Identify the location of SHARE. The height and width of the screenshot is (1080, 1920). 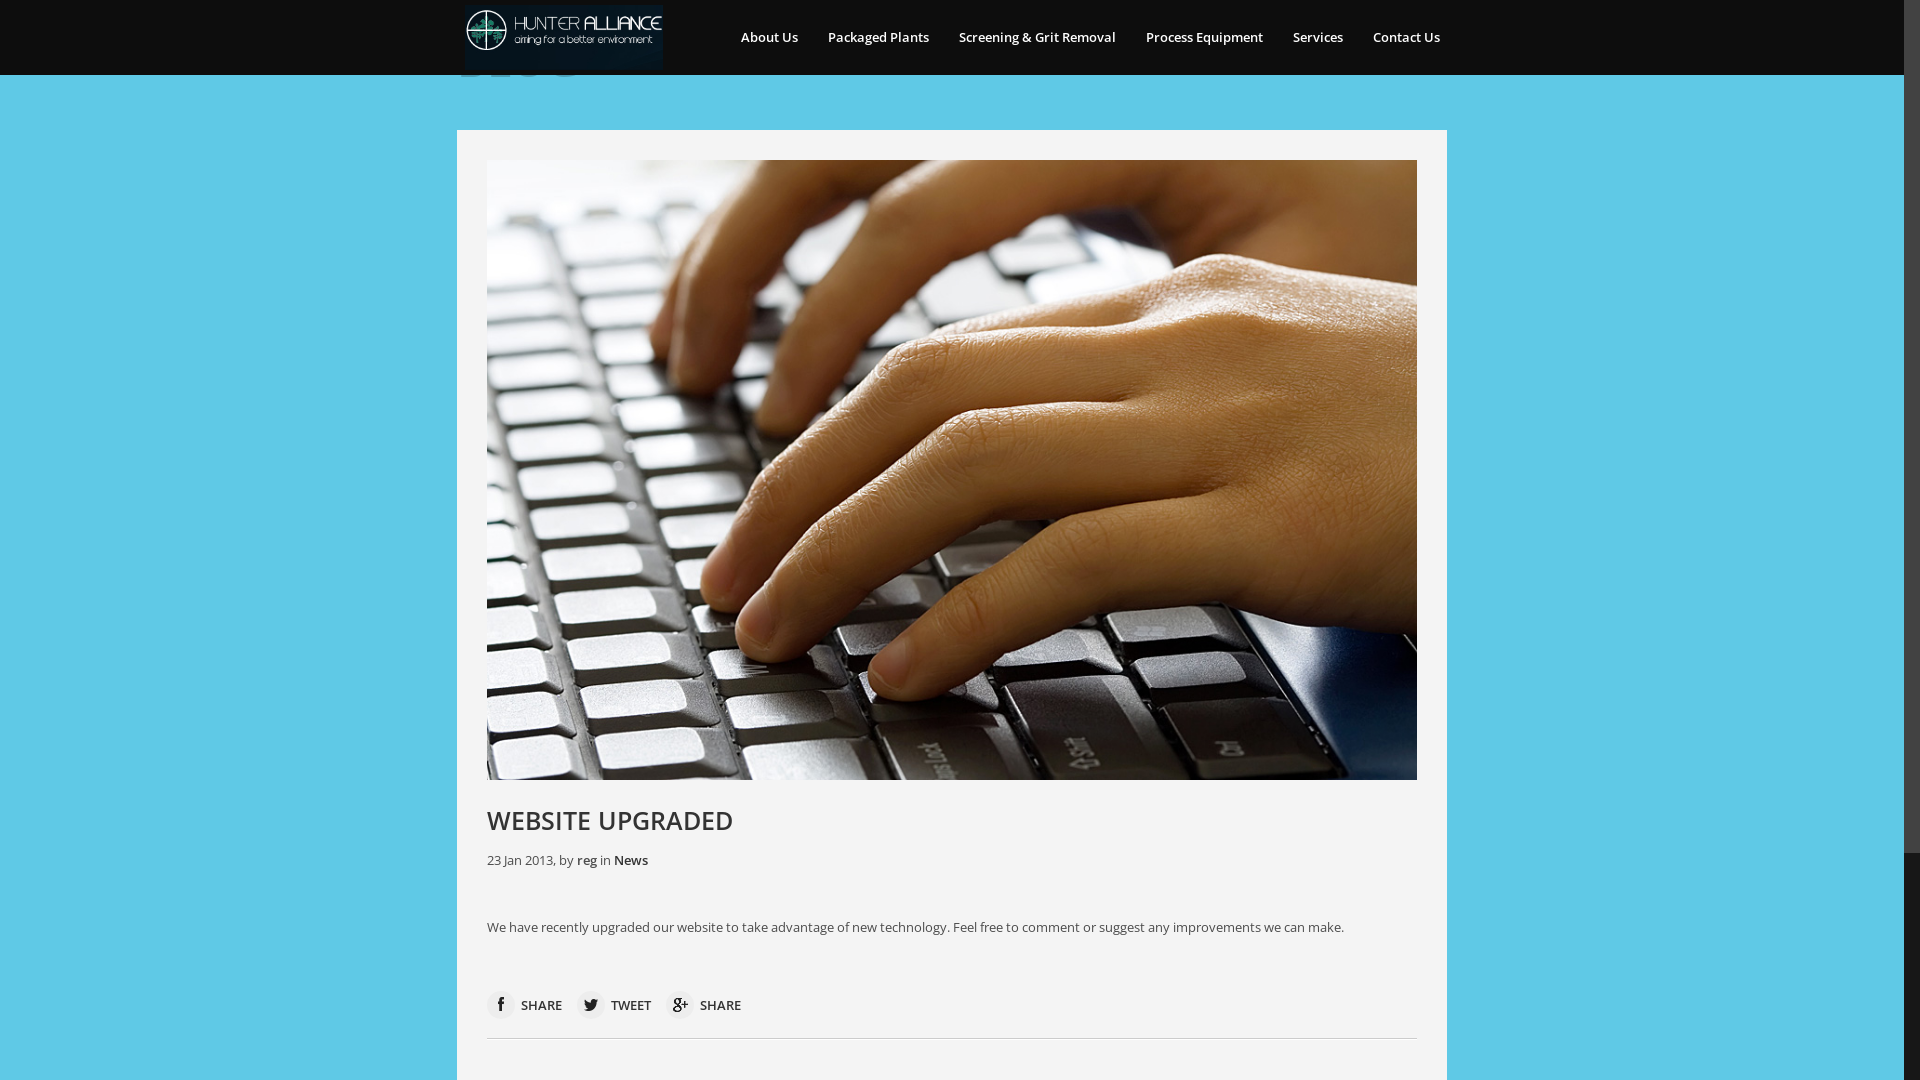
(524, 1005).